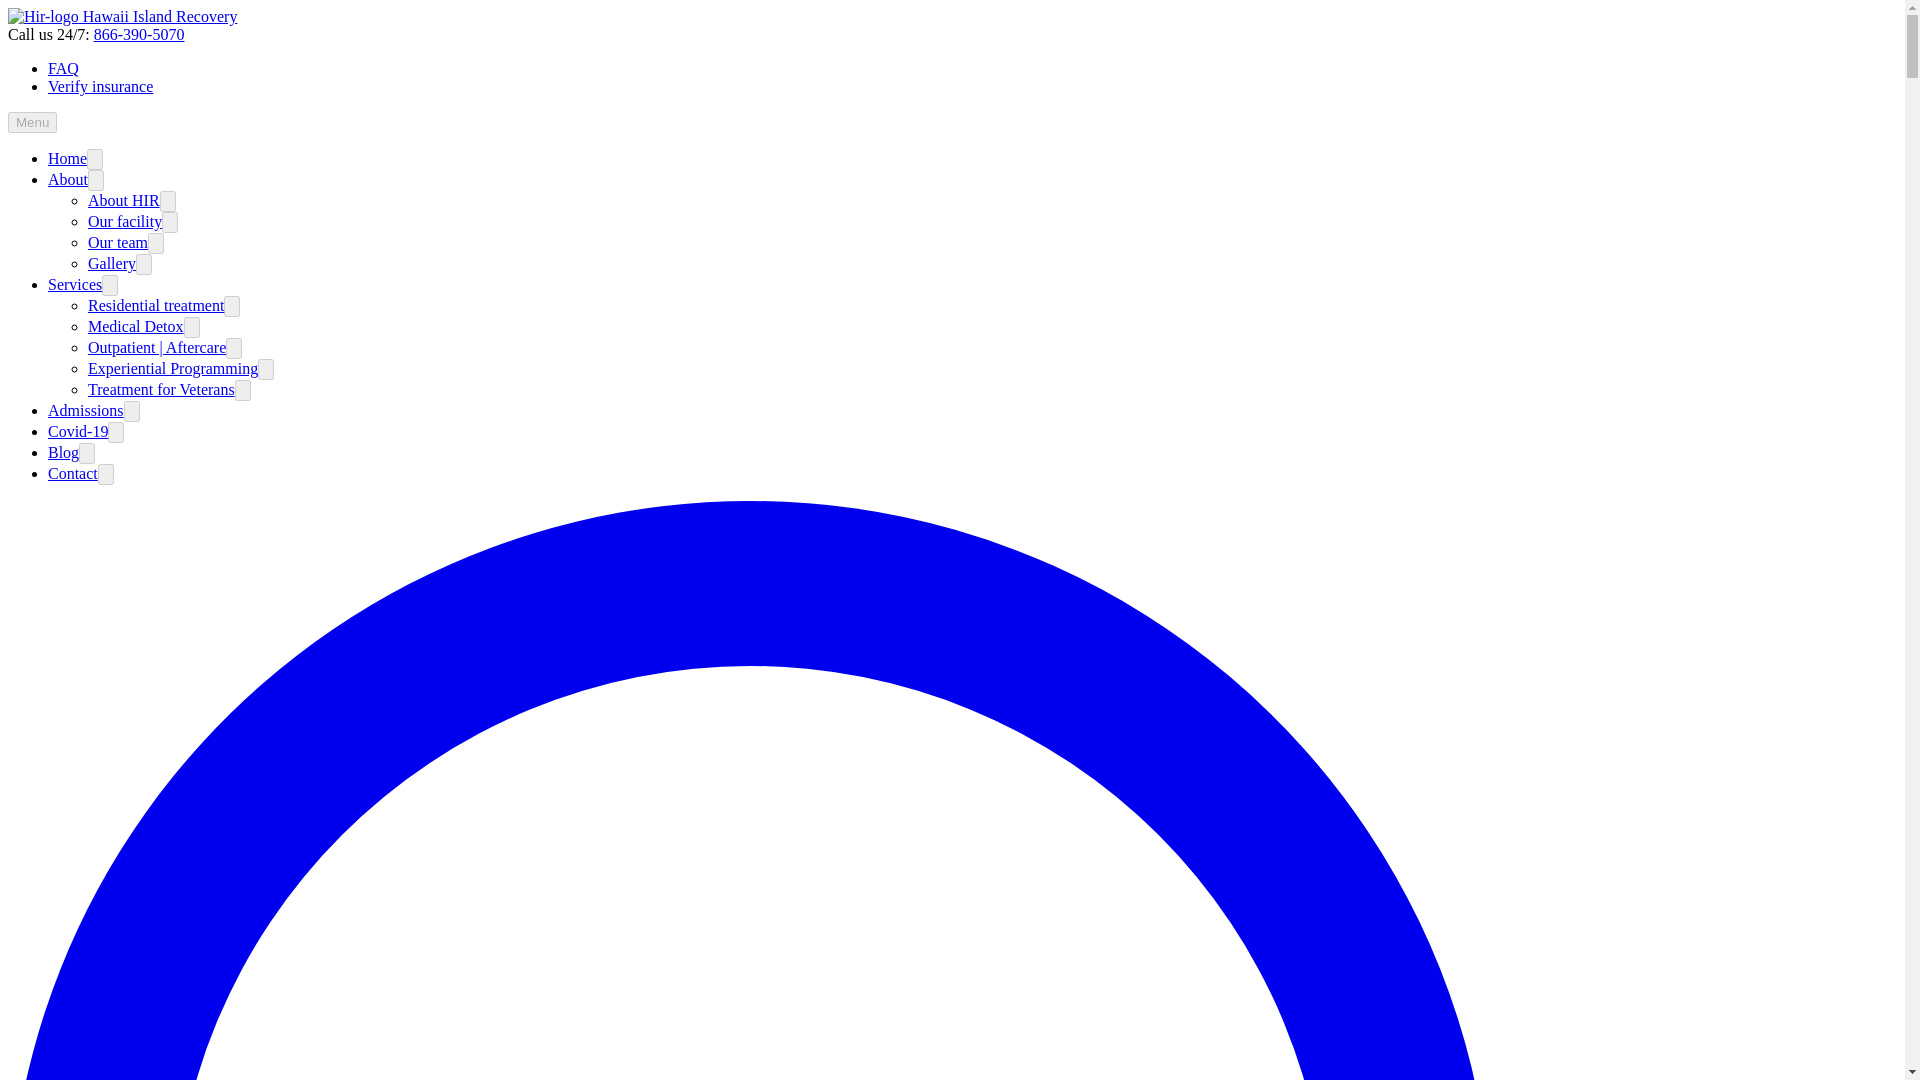  I want to click on Contact, so click(72, 473).